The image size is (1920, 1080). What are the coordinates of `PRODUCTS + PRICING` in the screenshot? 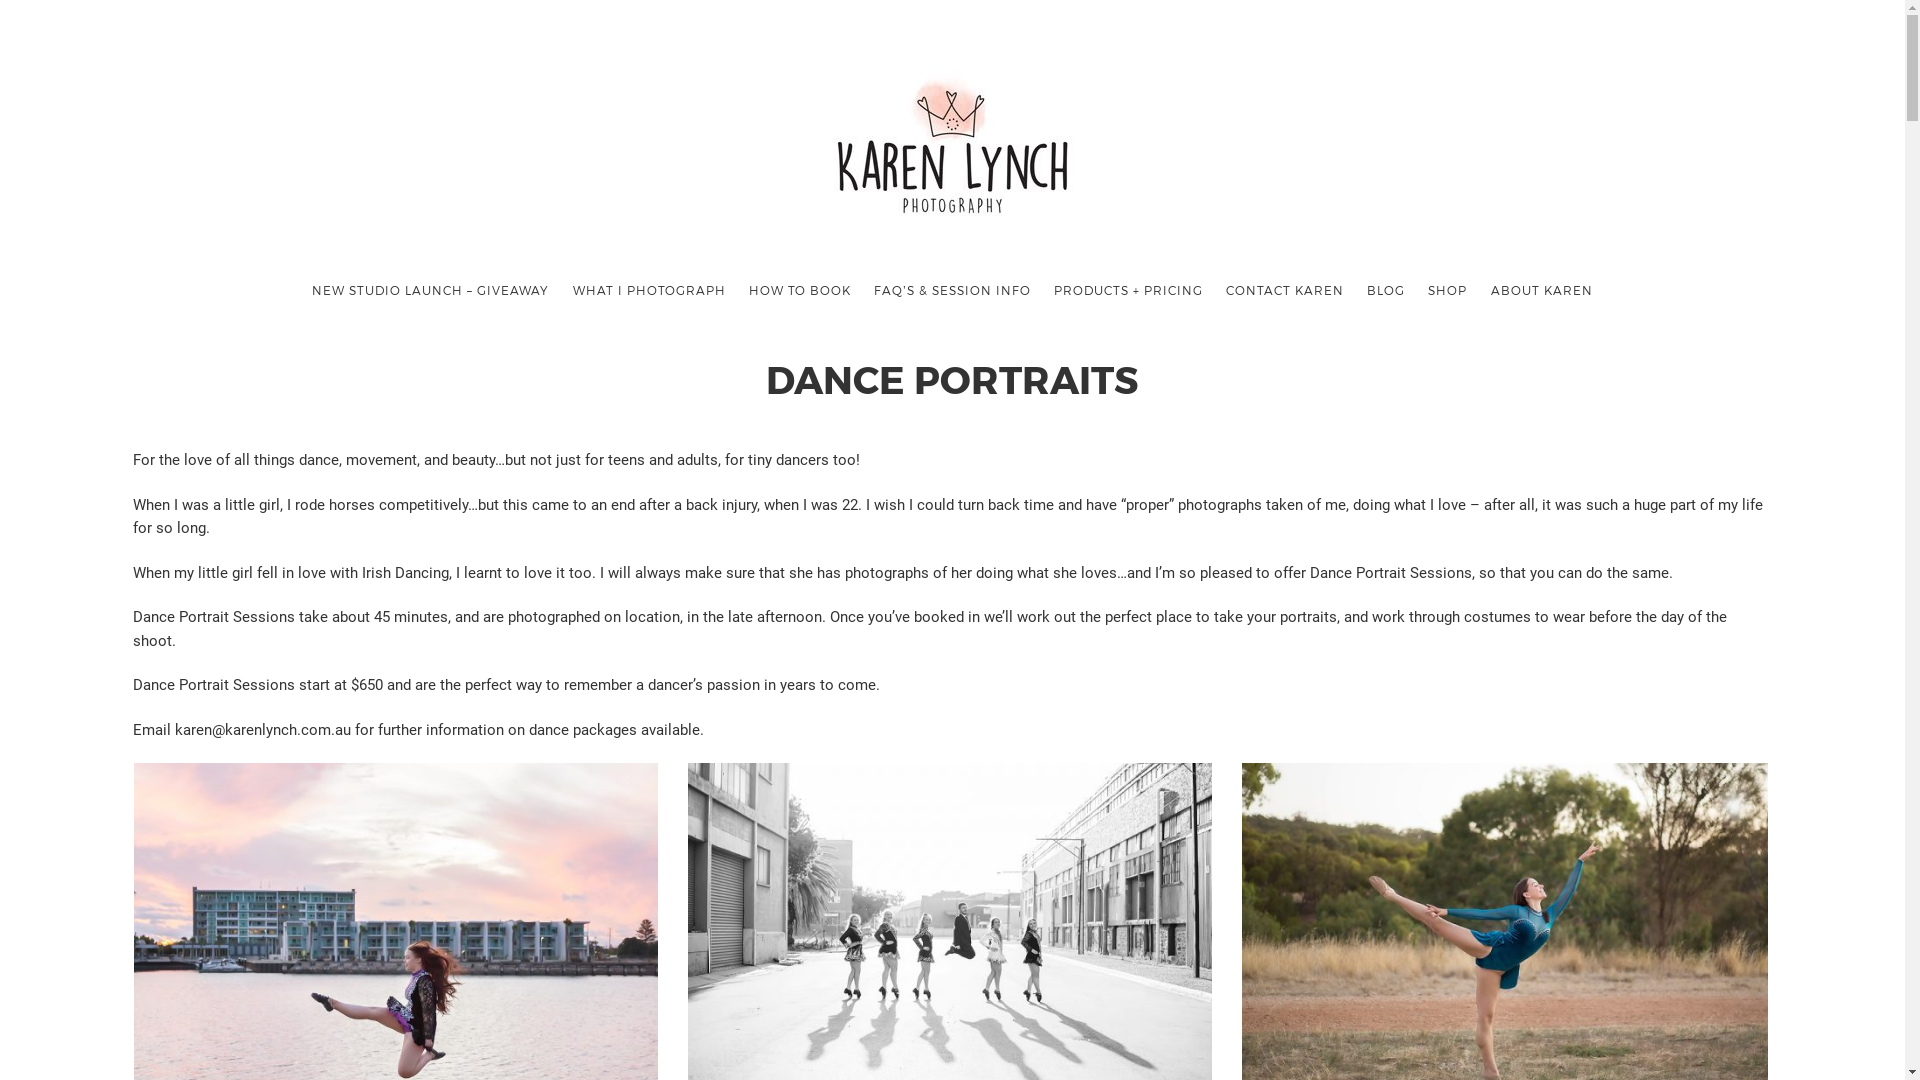 It's located at (1128, 290).